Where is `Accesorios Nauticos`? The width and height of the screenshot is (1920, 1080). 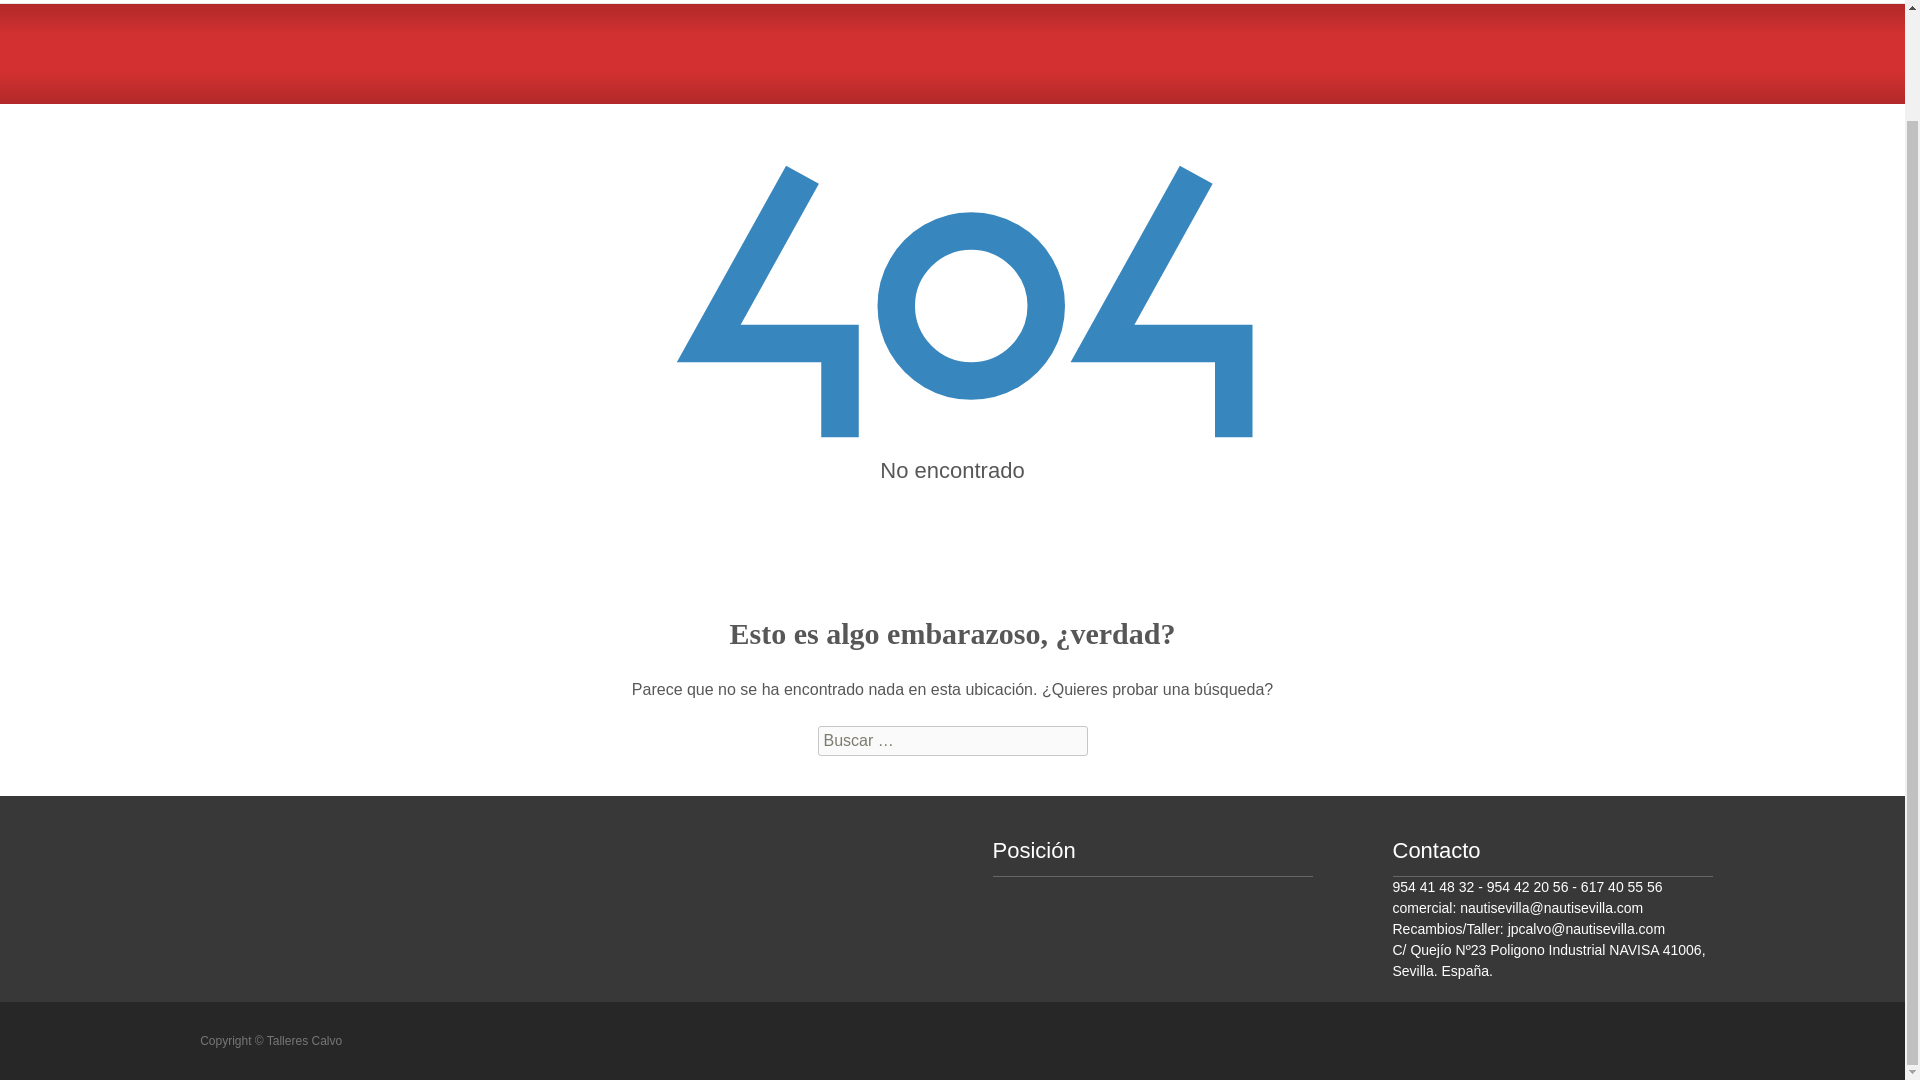 Accesorios Nauticos is located at coordinates (1148, 2).